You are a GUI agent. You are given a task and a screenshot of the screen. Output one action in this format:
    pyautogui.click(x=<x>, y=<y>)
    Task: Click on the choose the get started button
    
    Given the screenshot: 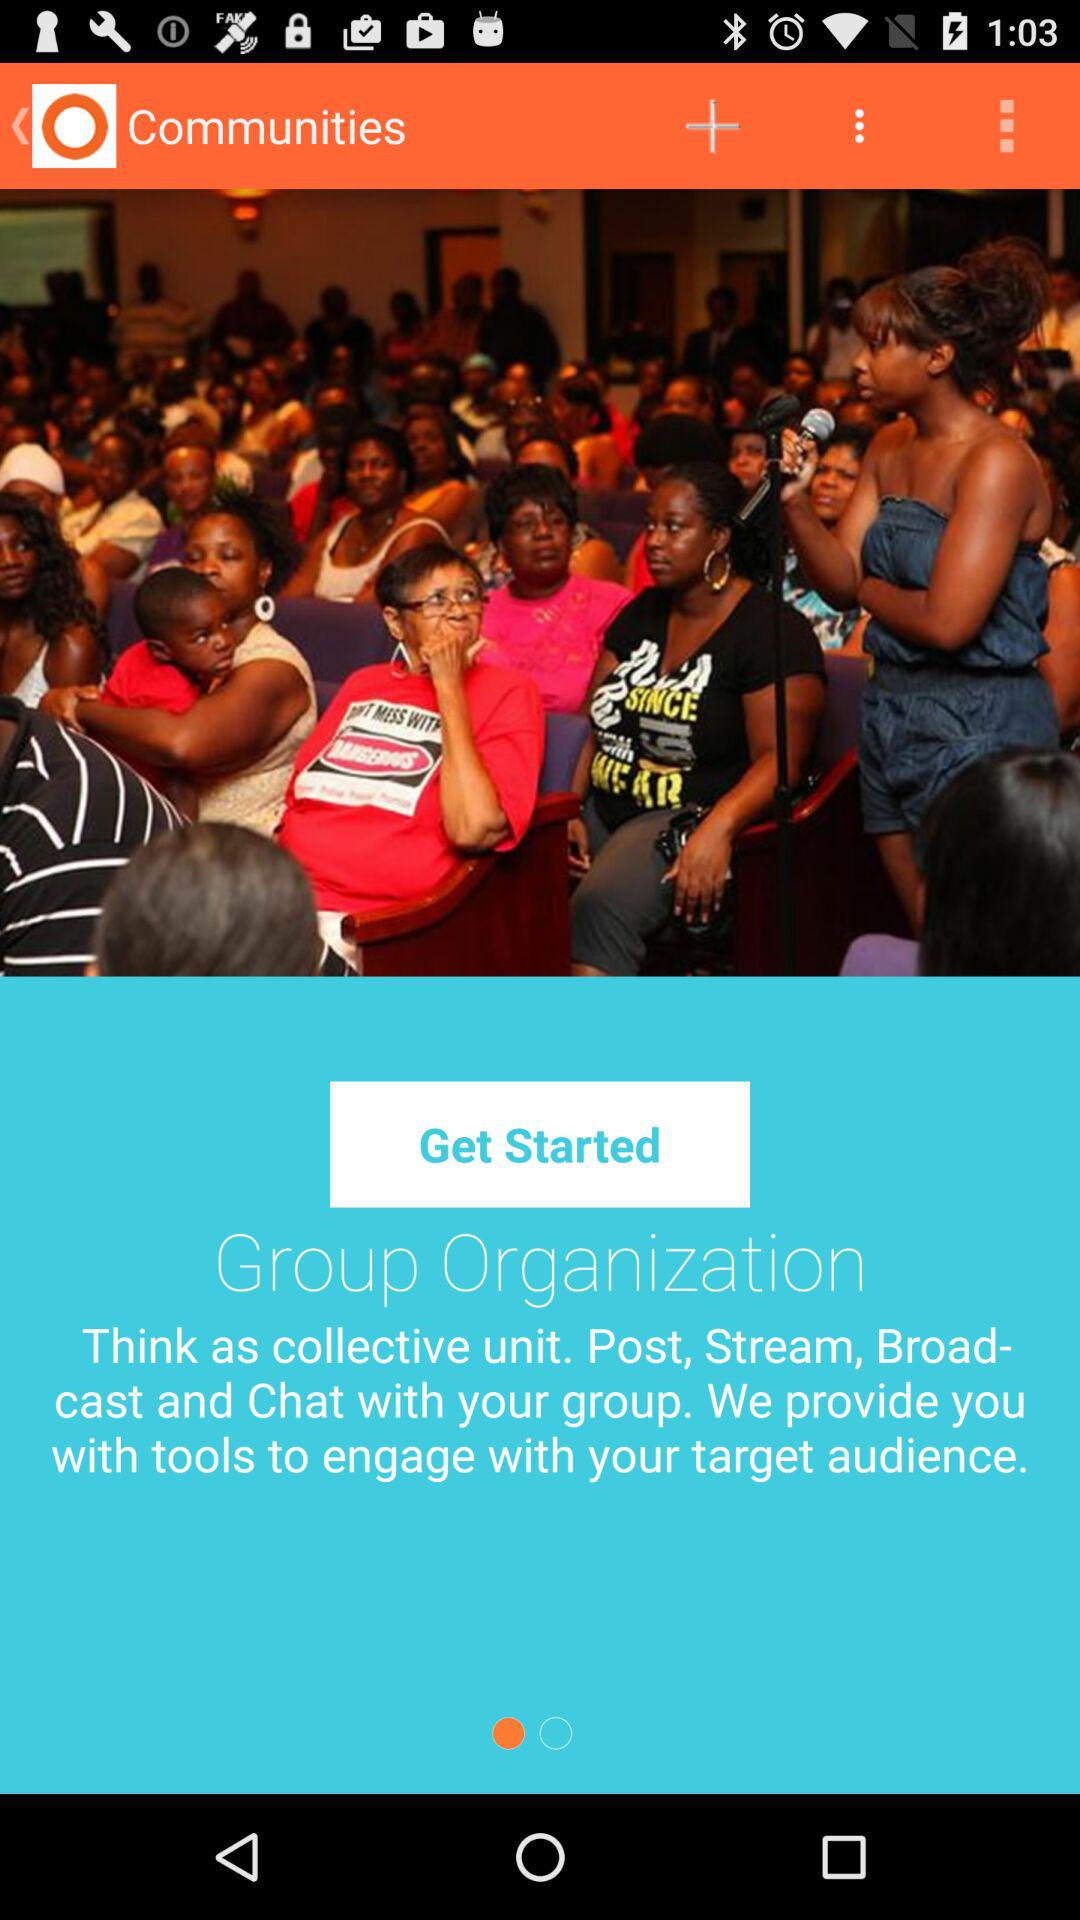 What is the action you would take?
    pyautogui.click(x=539, y=1144)
    